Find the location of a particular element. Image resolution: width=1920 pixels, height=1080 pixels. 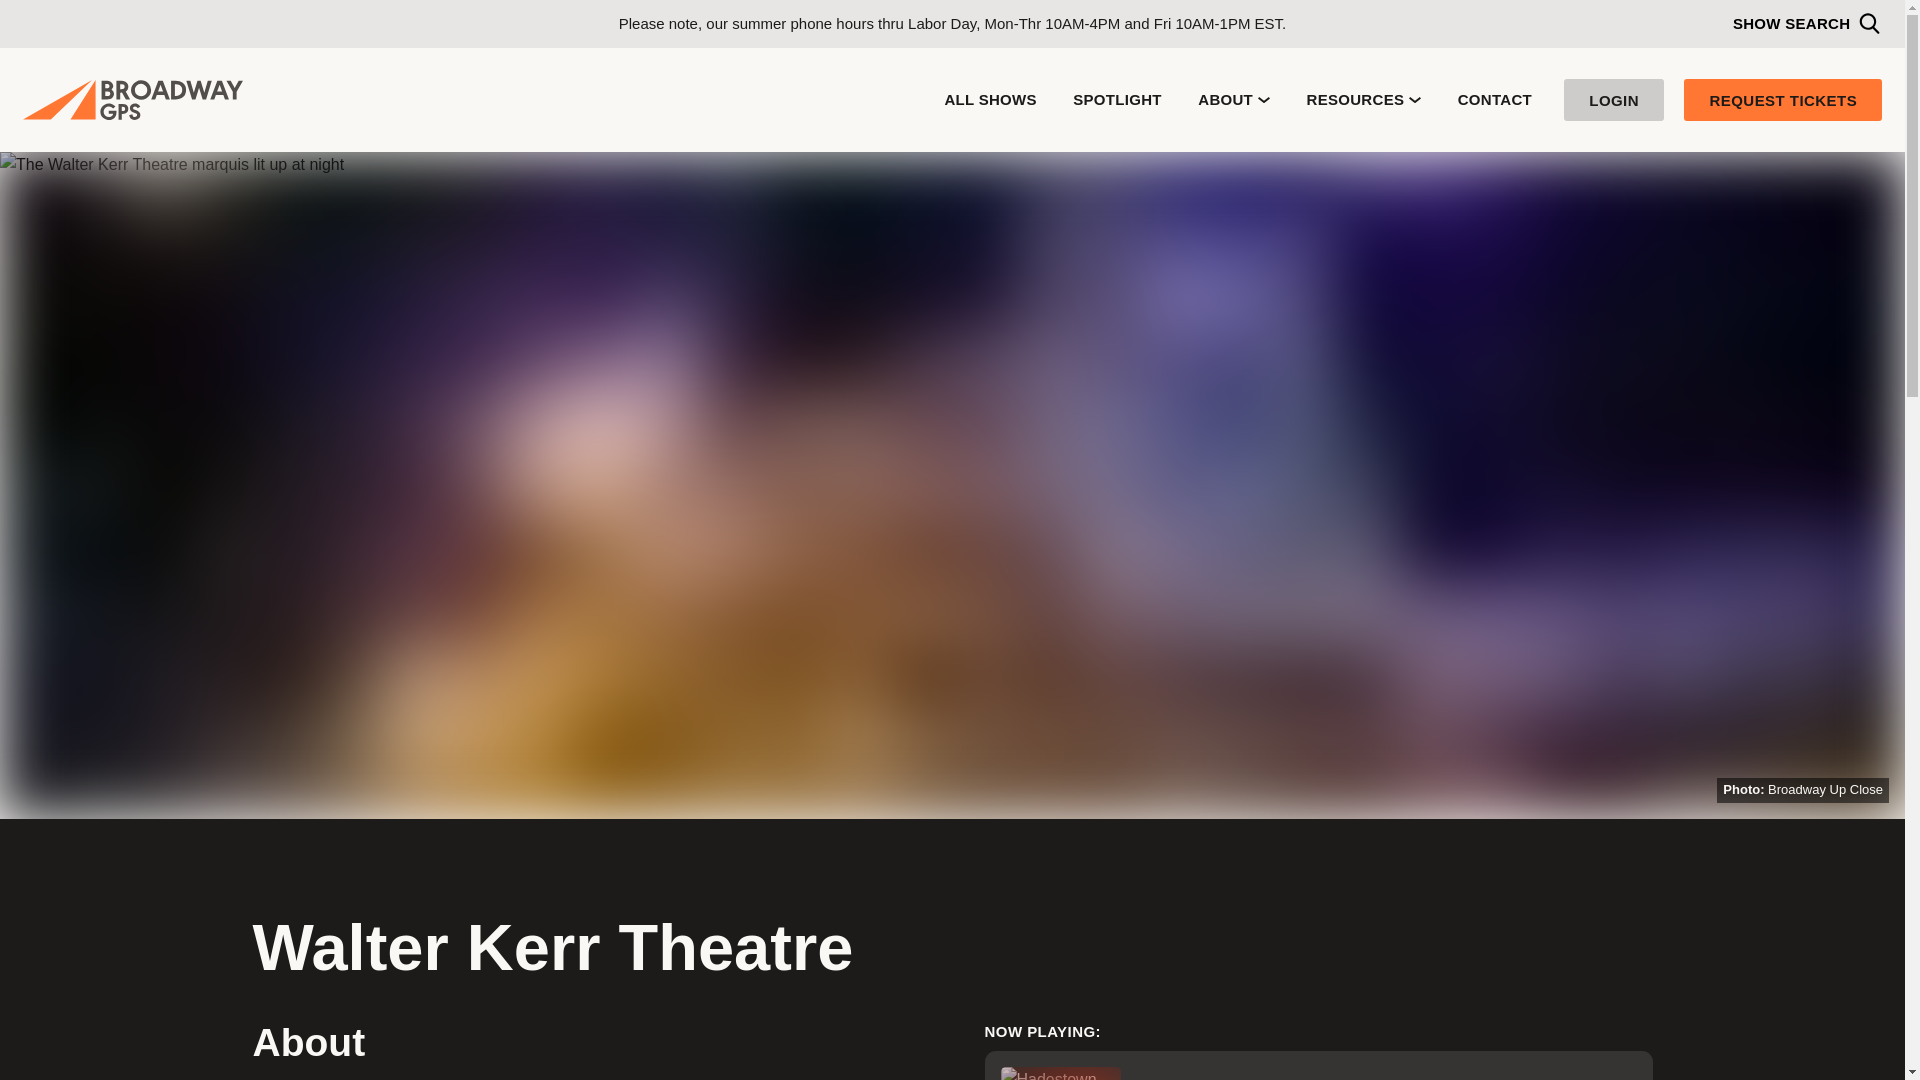

SPOTLIGHT is located at coordinates (1117, 99).